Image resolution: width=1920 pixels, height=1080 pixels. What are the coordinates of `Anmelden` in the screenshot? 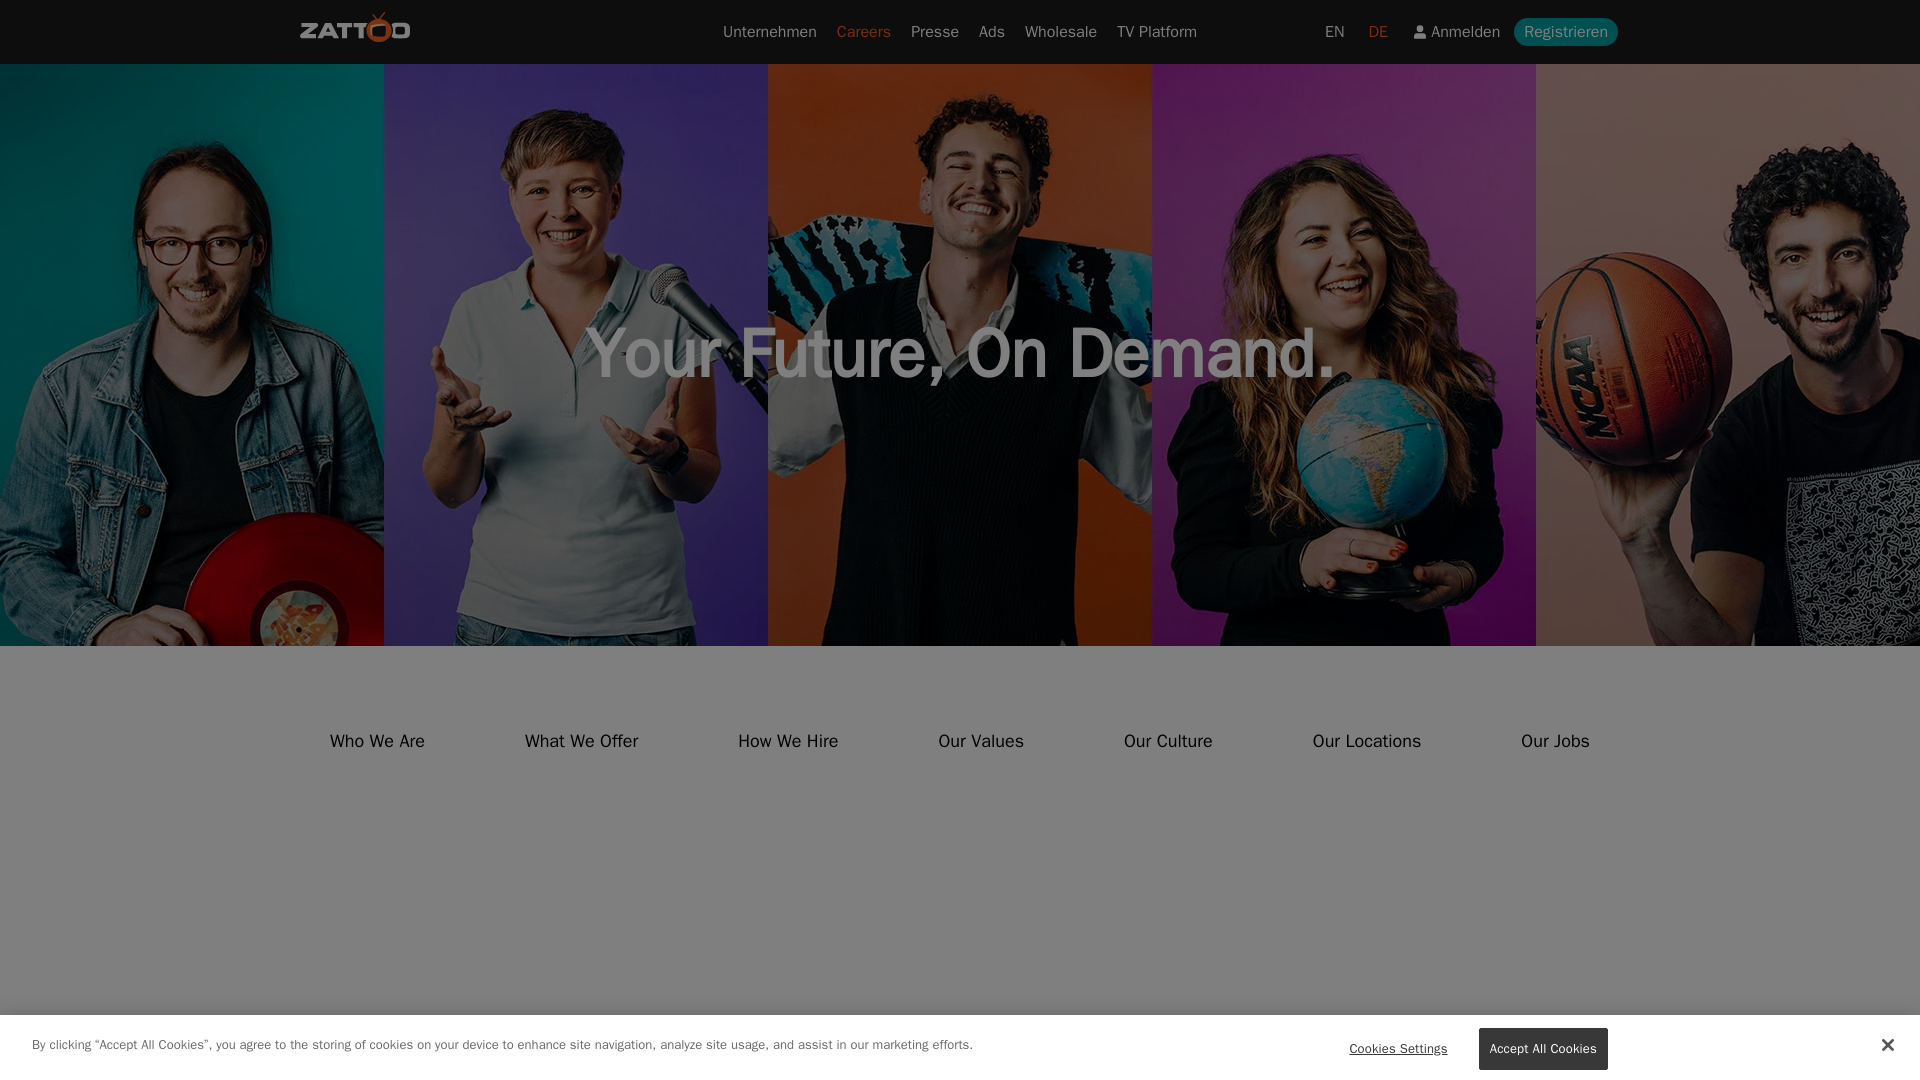 It's located at (1455, 32).